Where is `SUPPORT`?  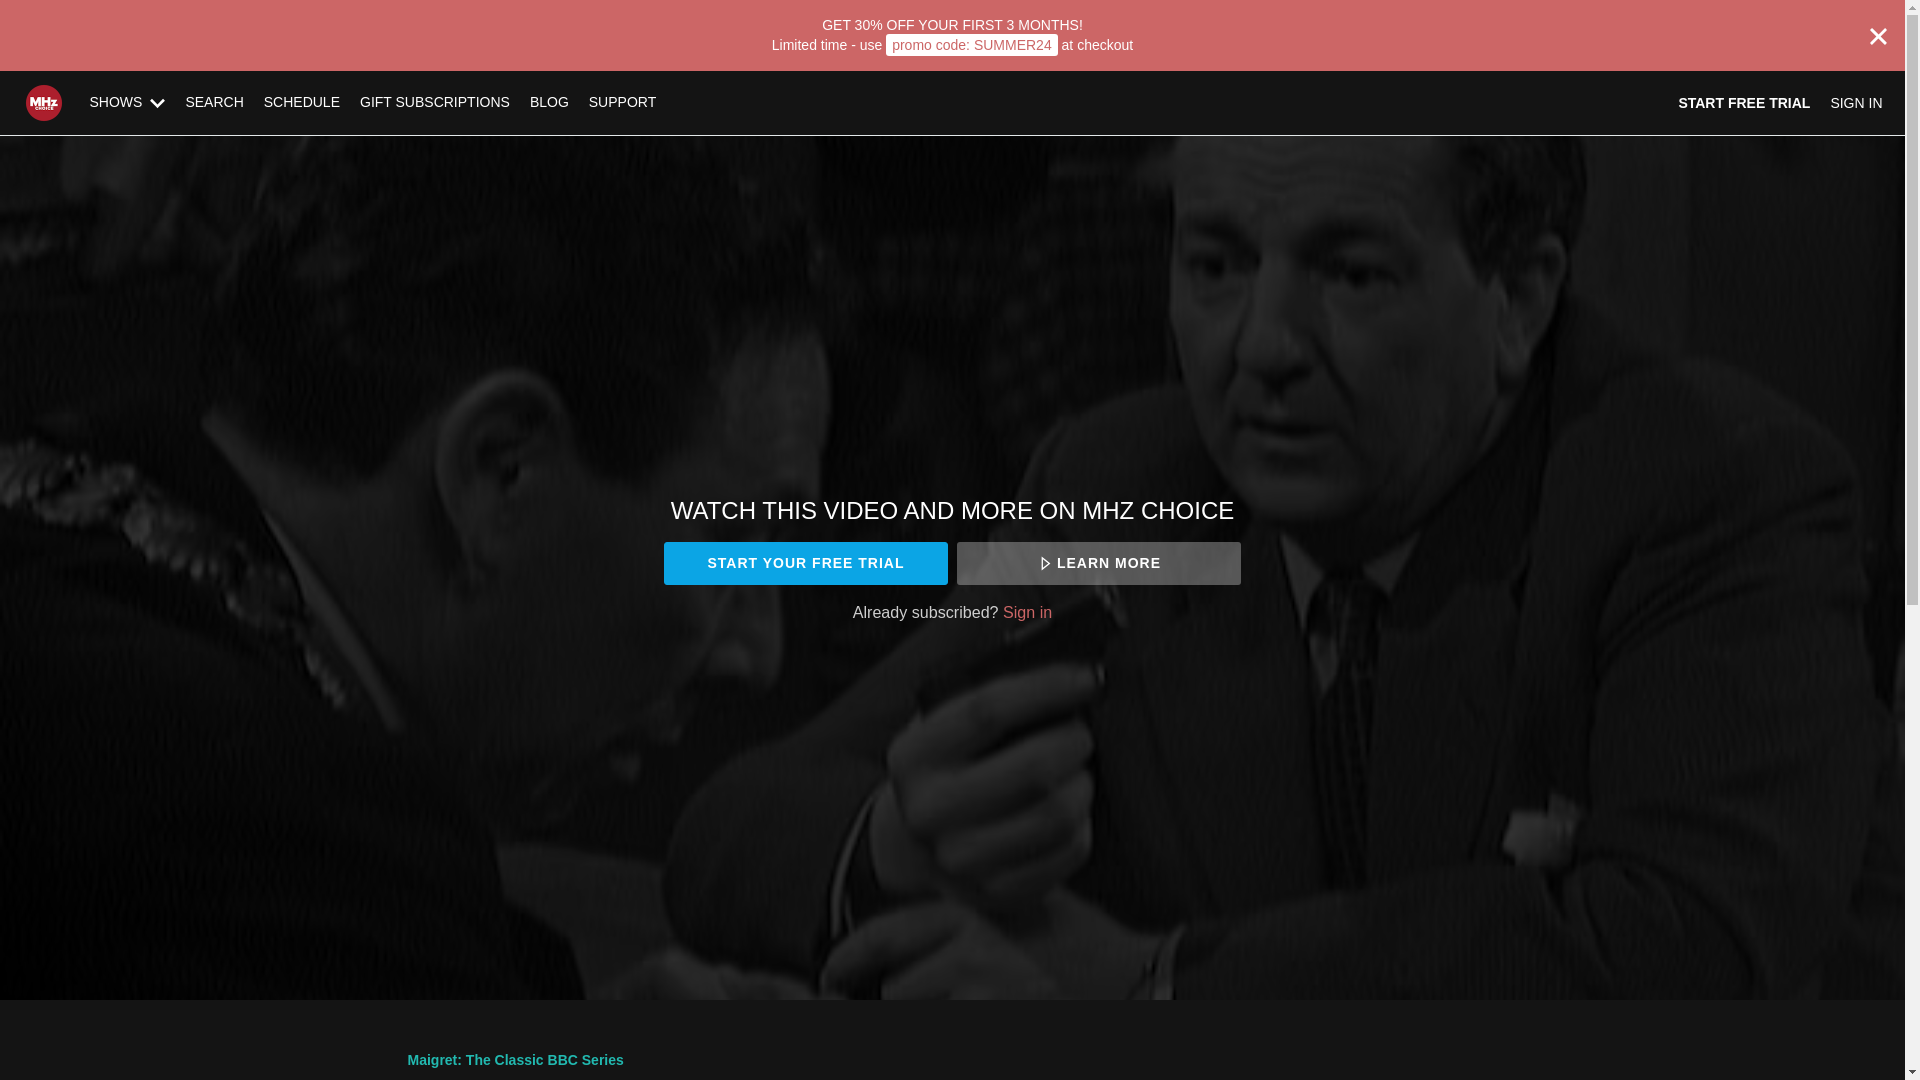 SUPPORT is located at coordinates (622, 102).